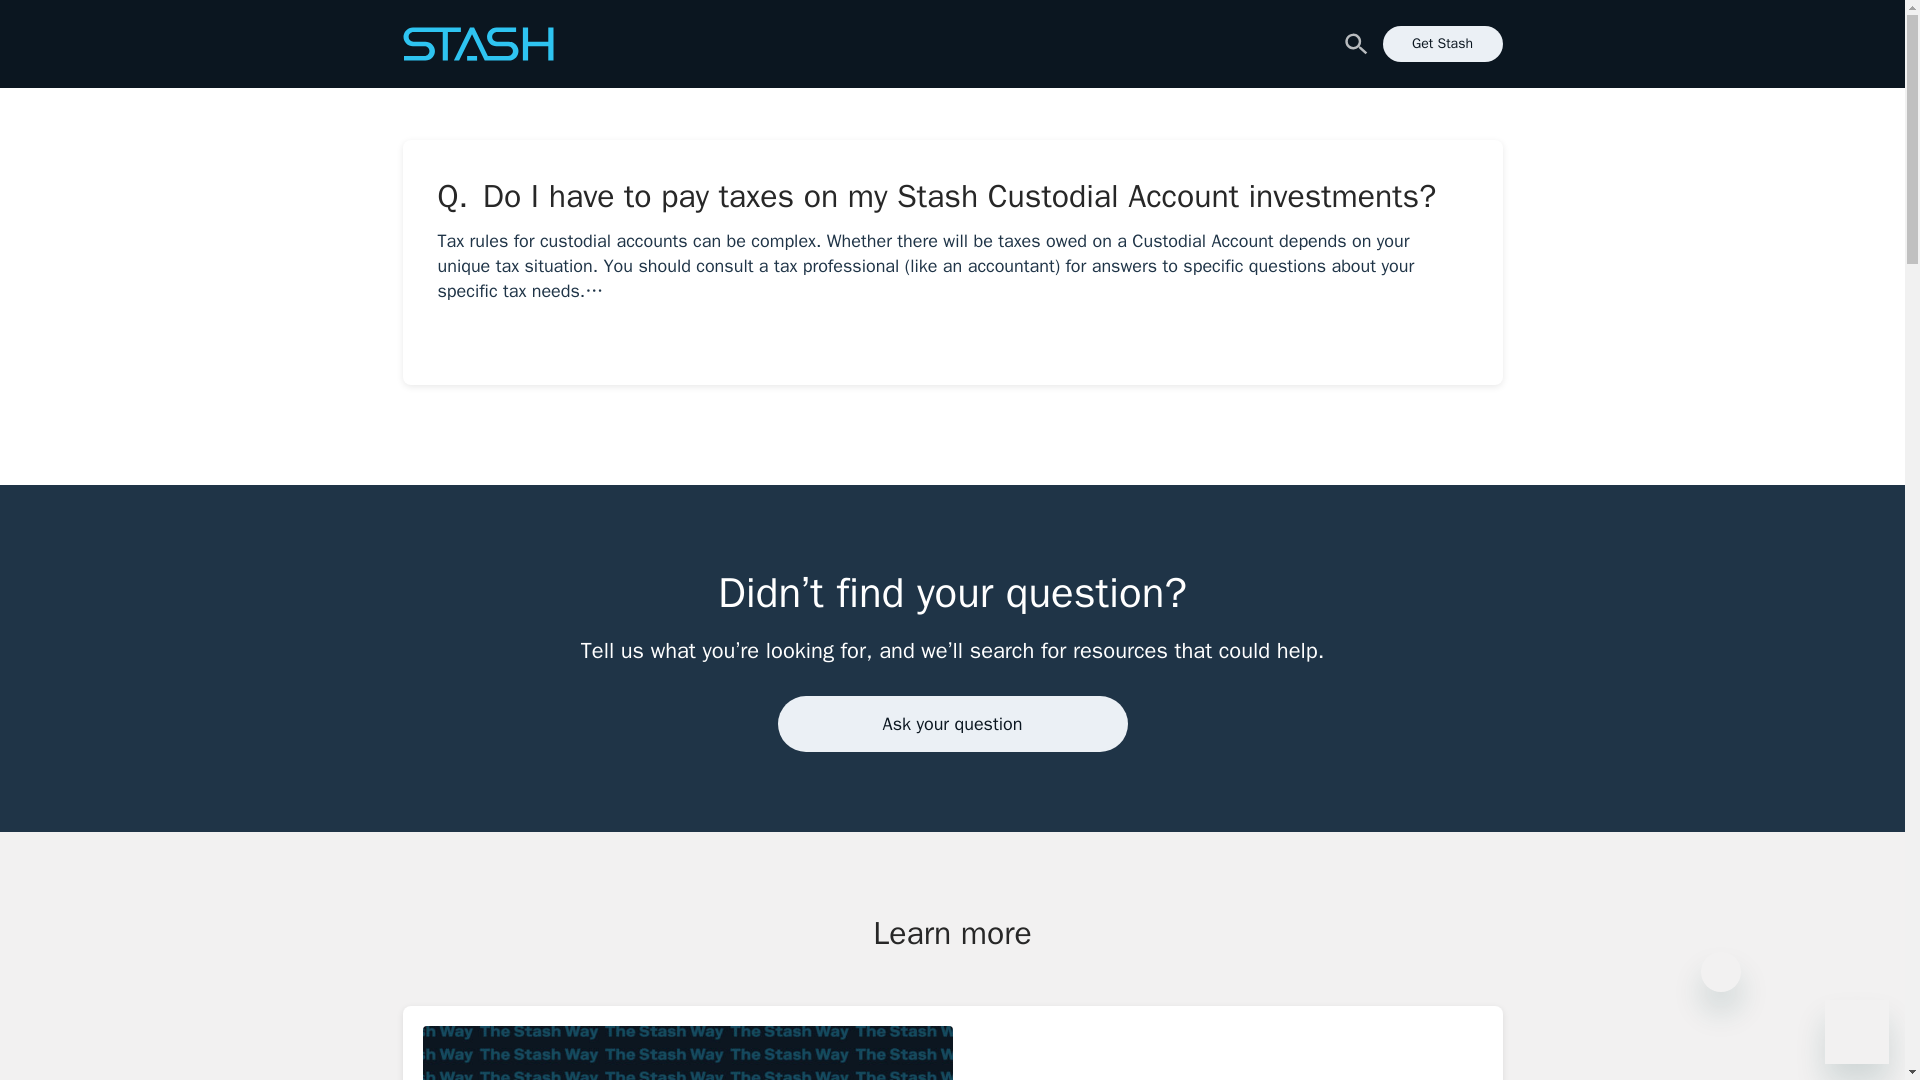 Image resolution: width=1920 pixels, height=1080 pixels. Describe the element at coordinates (476, 44) in the screenshot. I see `Ask Stash` at that location.